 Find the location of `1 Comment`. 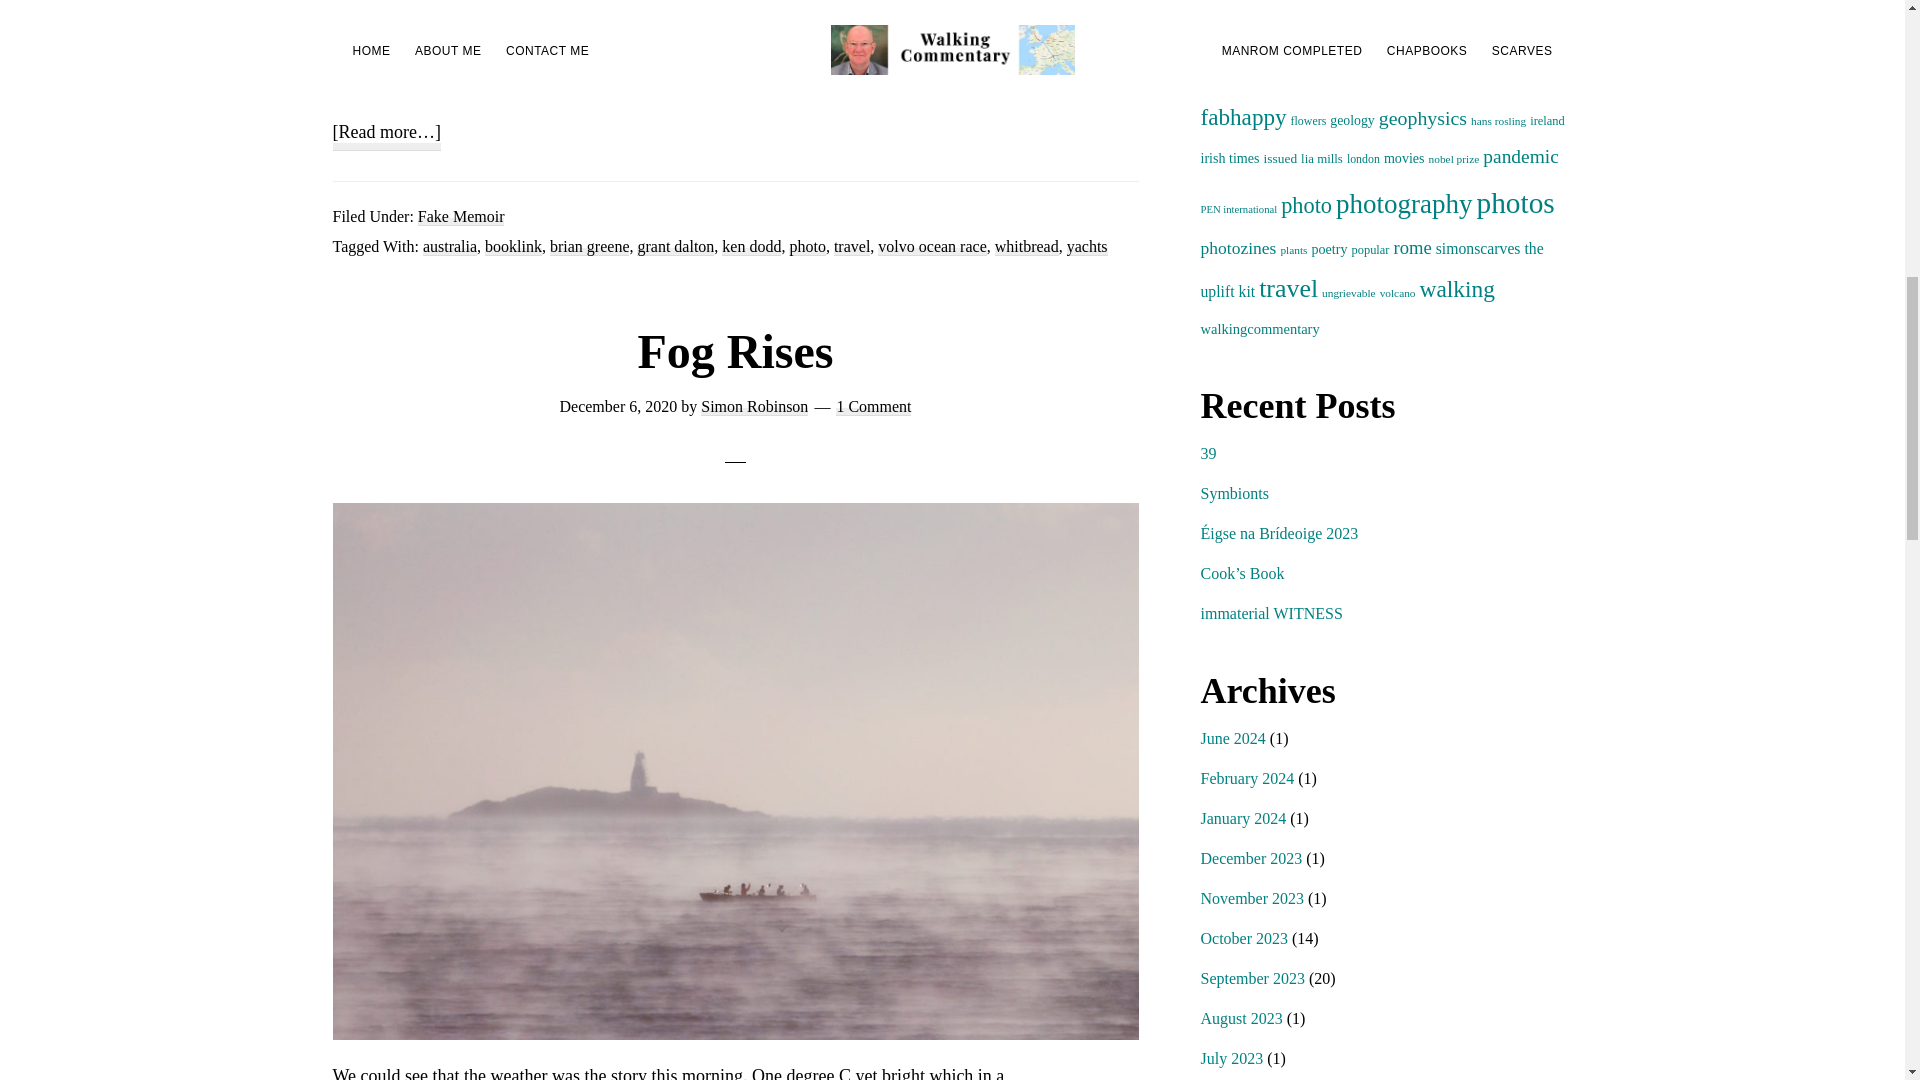

1 Comment is located at coordinates (872, 406).